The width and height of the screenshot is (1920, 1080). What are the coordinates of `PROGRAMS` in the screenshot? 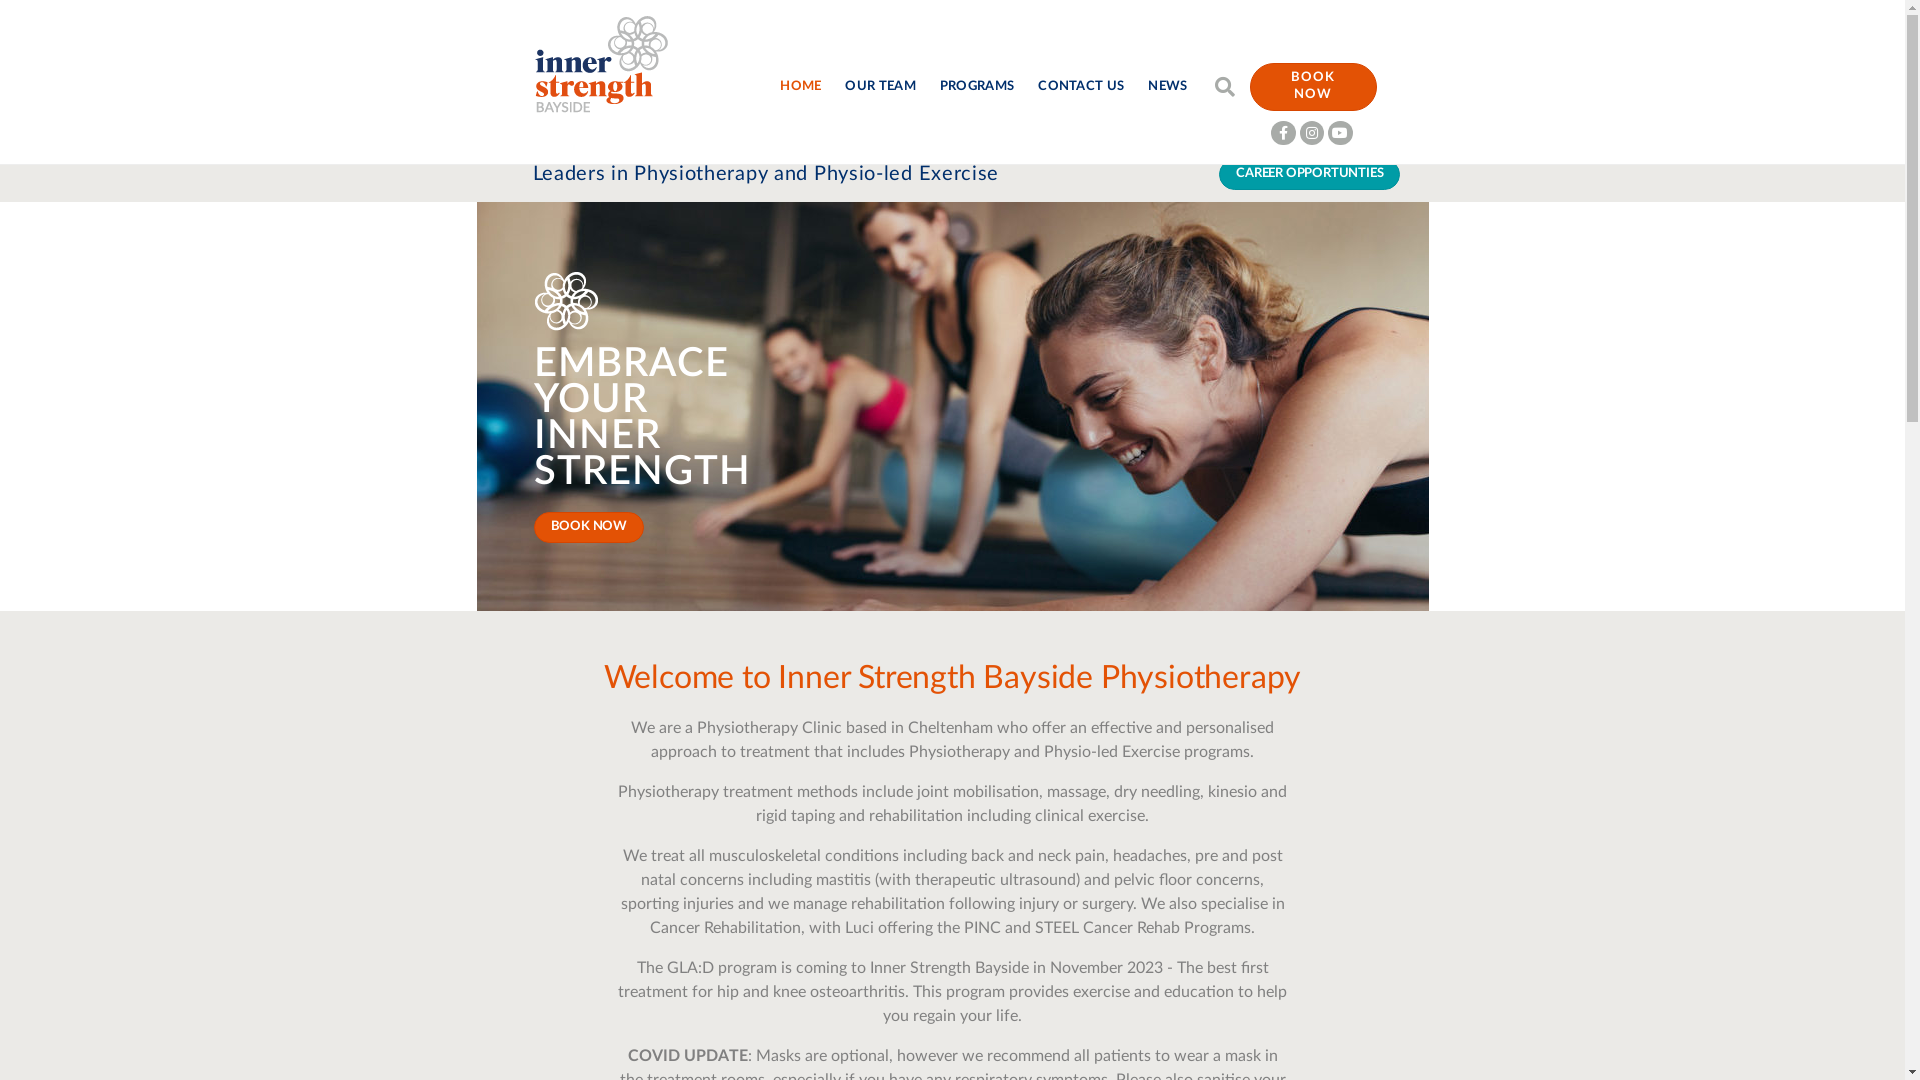 It's located at (977, 87).